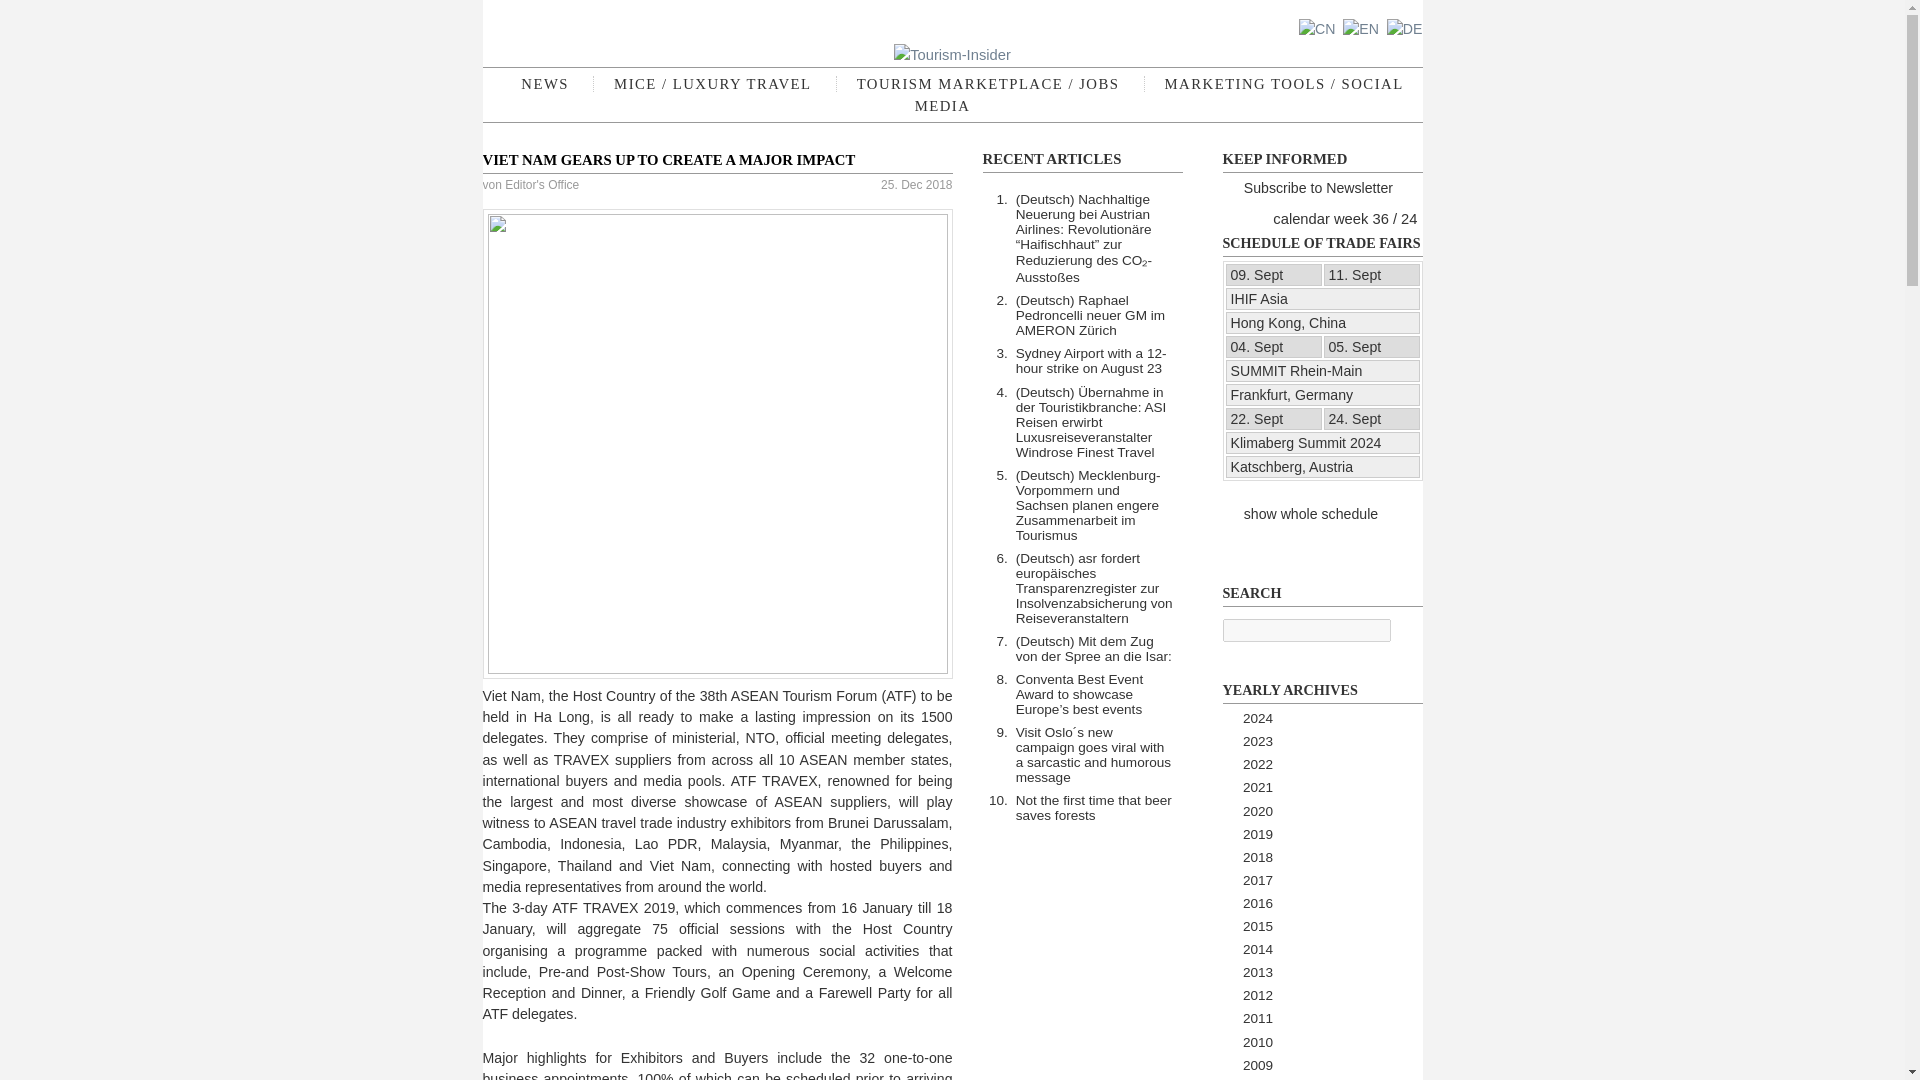 The width and height of the screenshot is (1920, 1080). What do you see at coordinates (1257, 857) in the screenshot?
I see `2018` at bounding box center [1257, 857].